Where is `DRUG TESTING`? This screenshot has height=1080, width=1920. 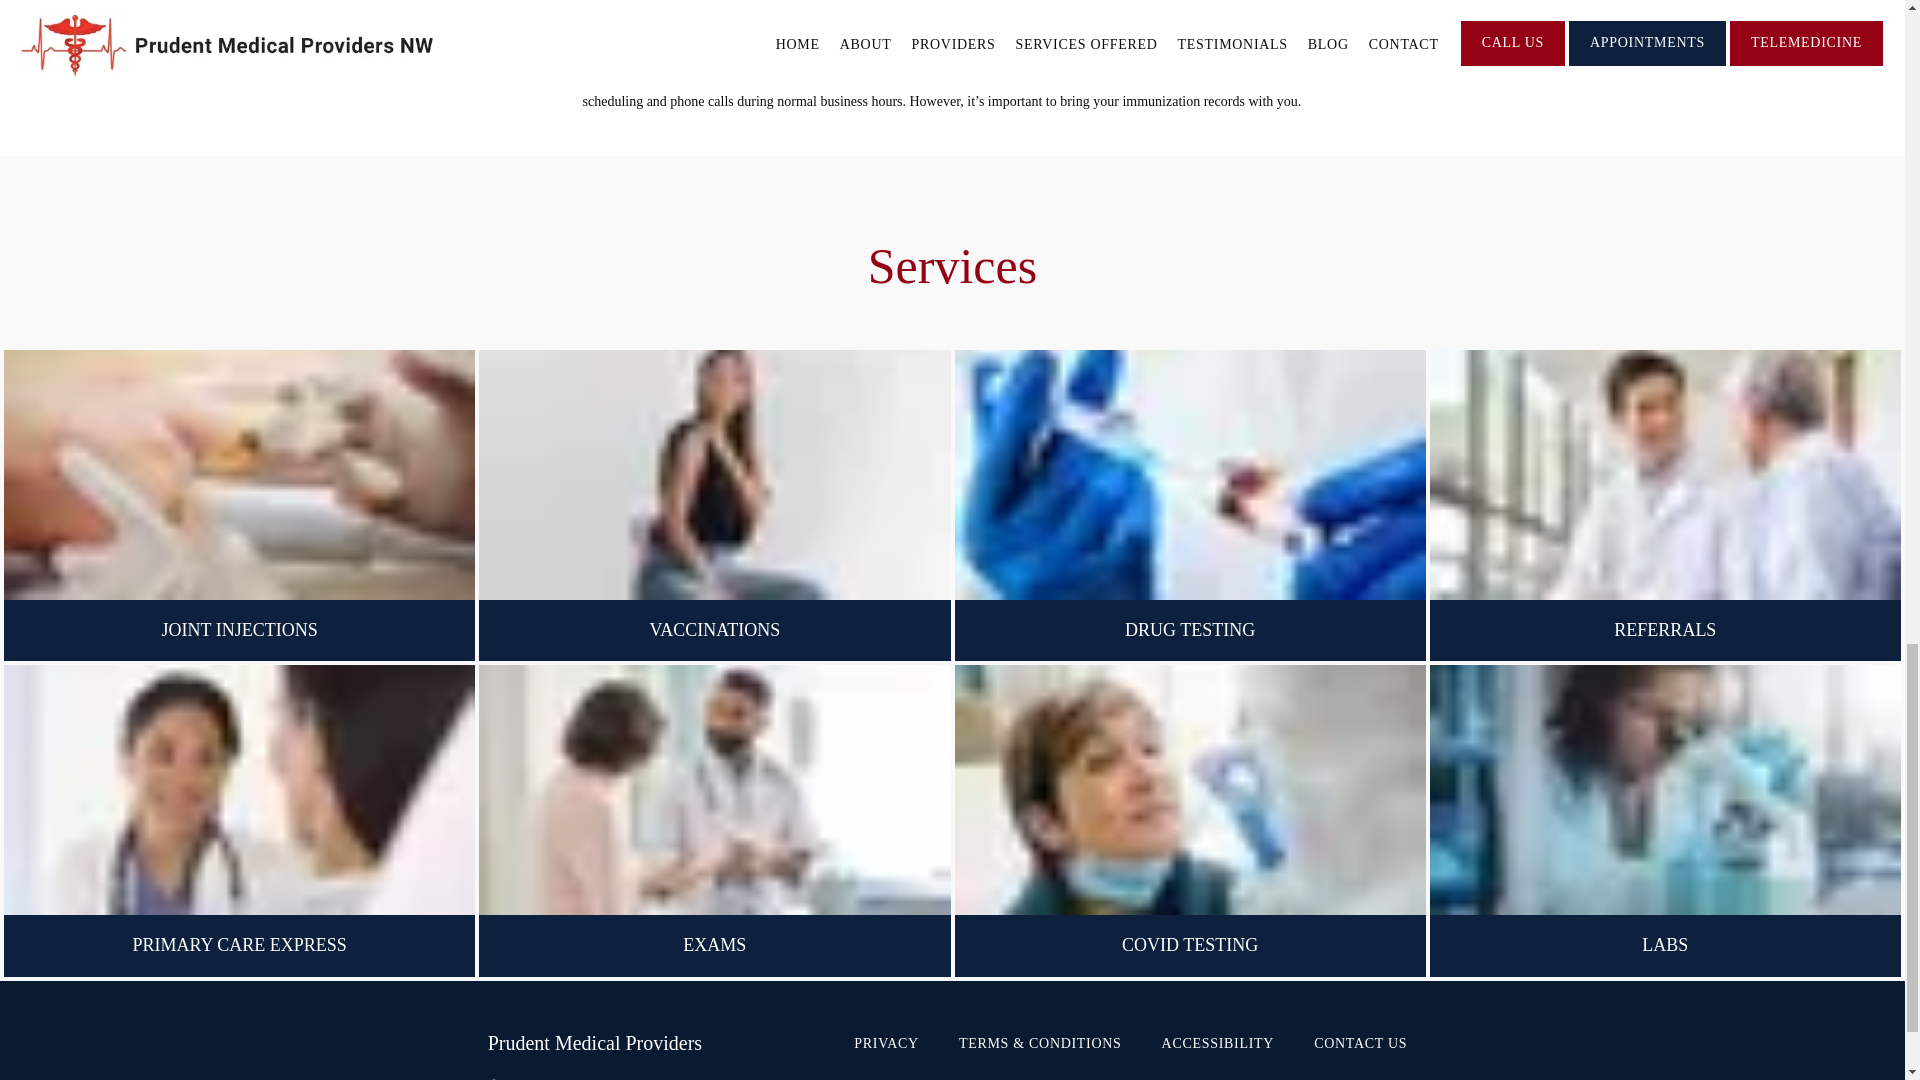
DRUG TESTING is located at coordinates (1190, 631).